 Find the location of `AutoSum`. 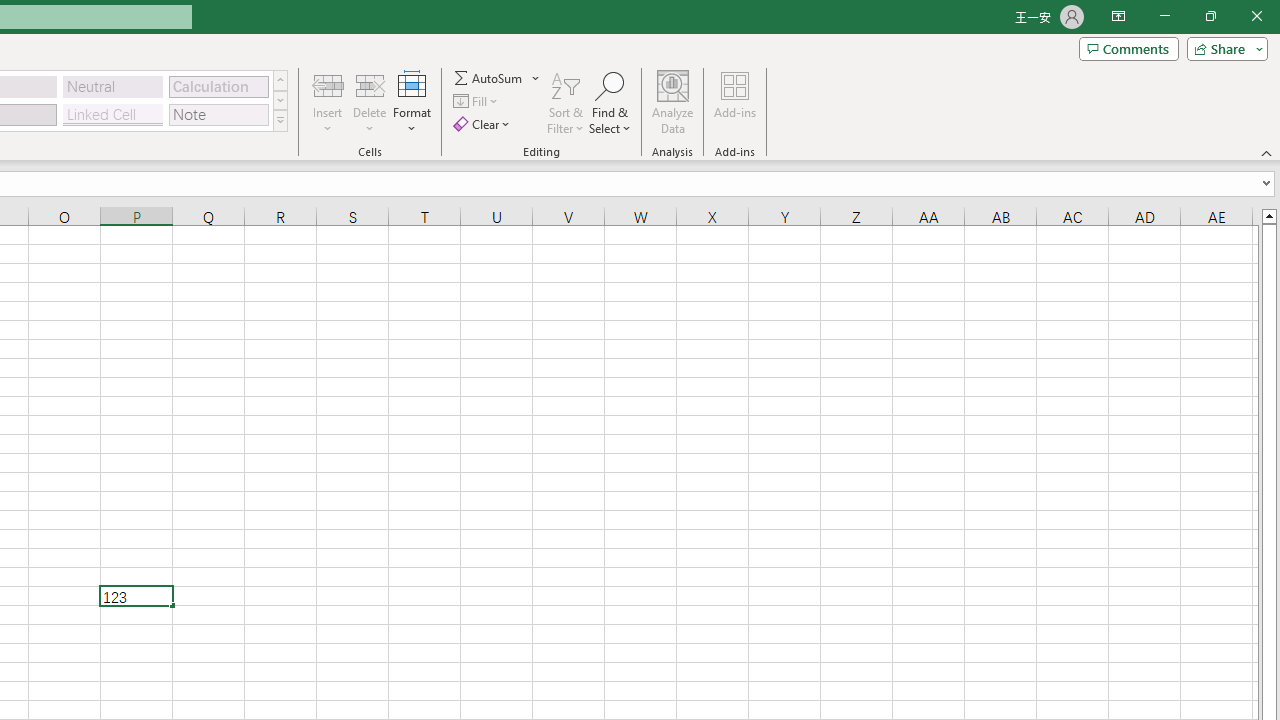

AutoSum is located at coordinates (498, 78).